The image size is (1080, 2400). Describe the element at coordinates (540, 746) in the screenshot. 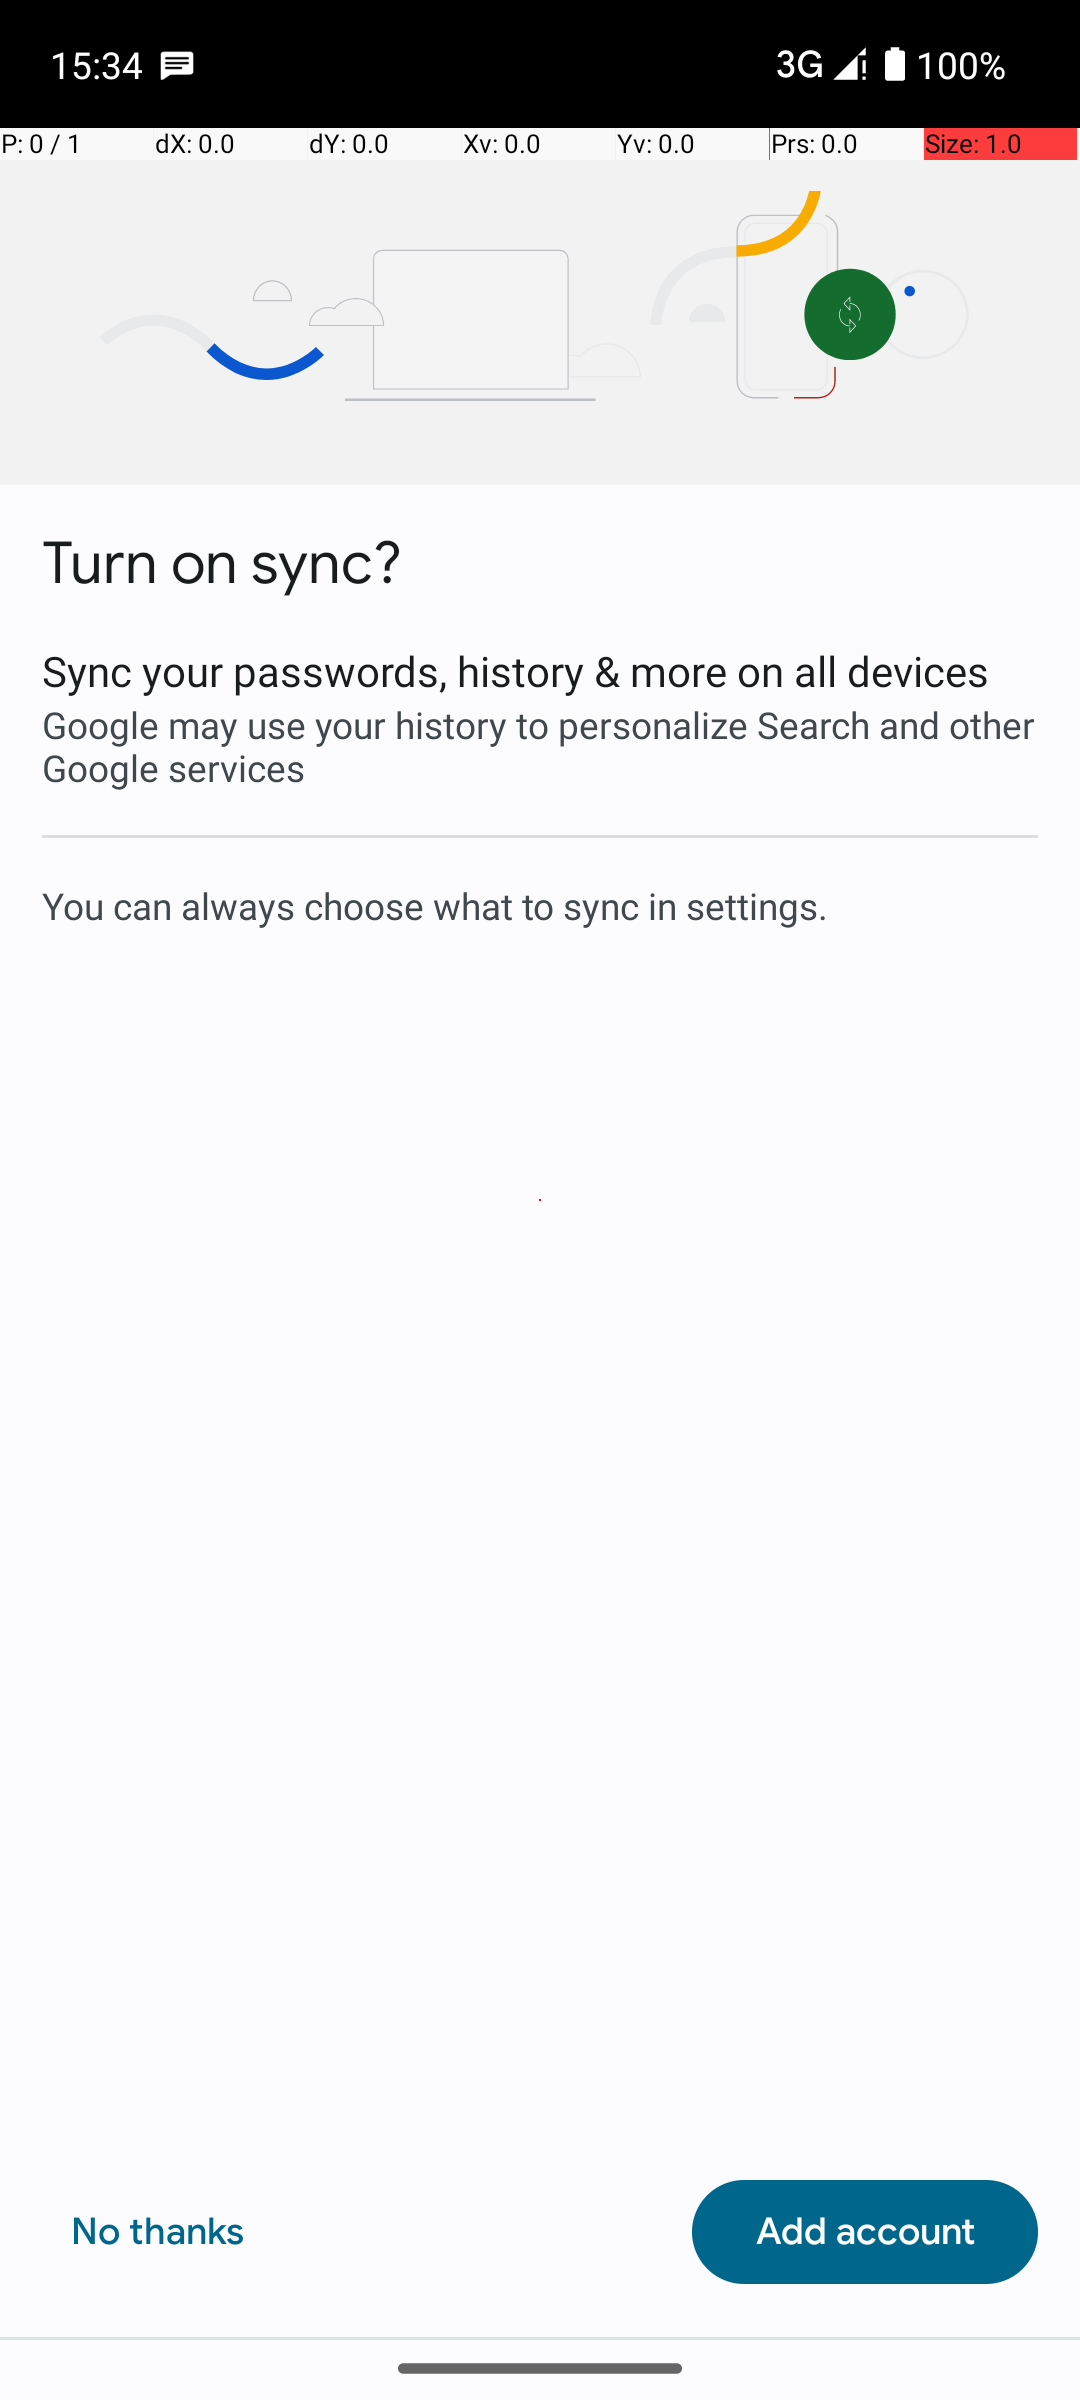

I see `Google may use your history to personalize Search and other Google services` at that location.